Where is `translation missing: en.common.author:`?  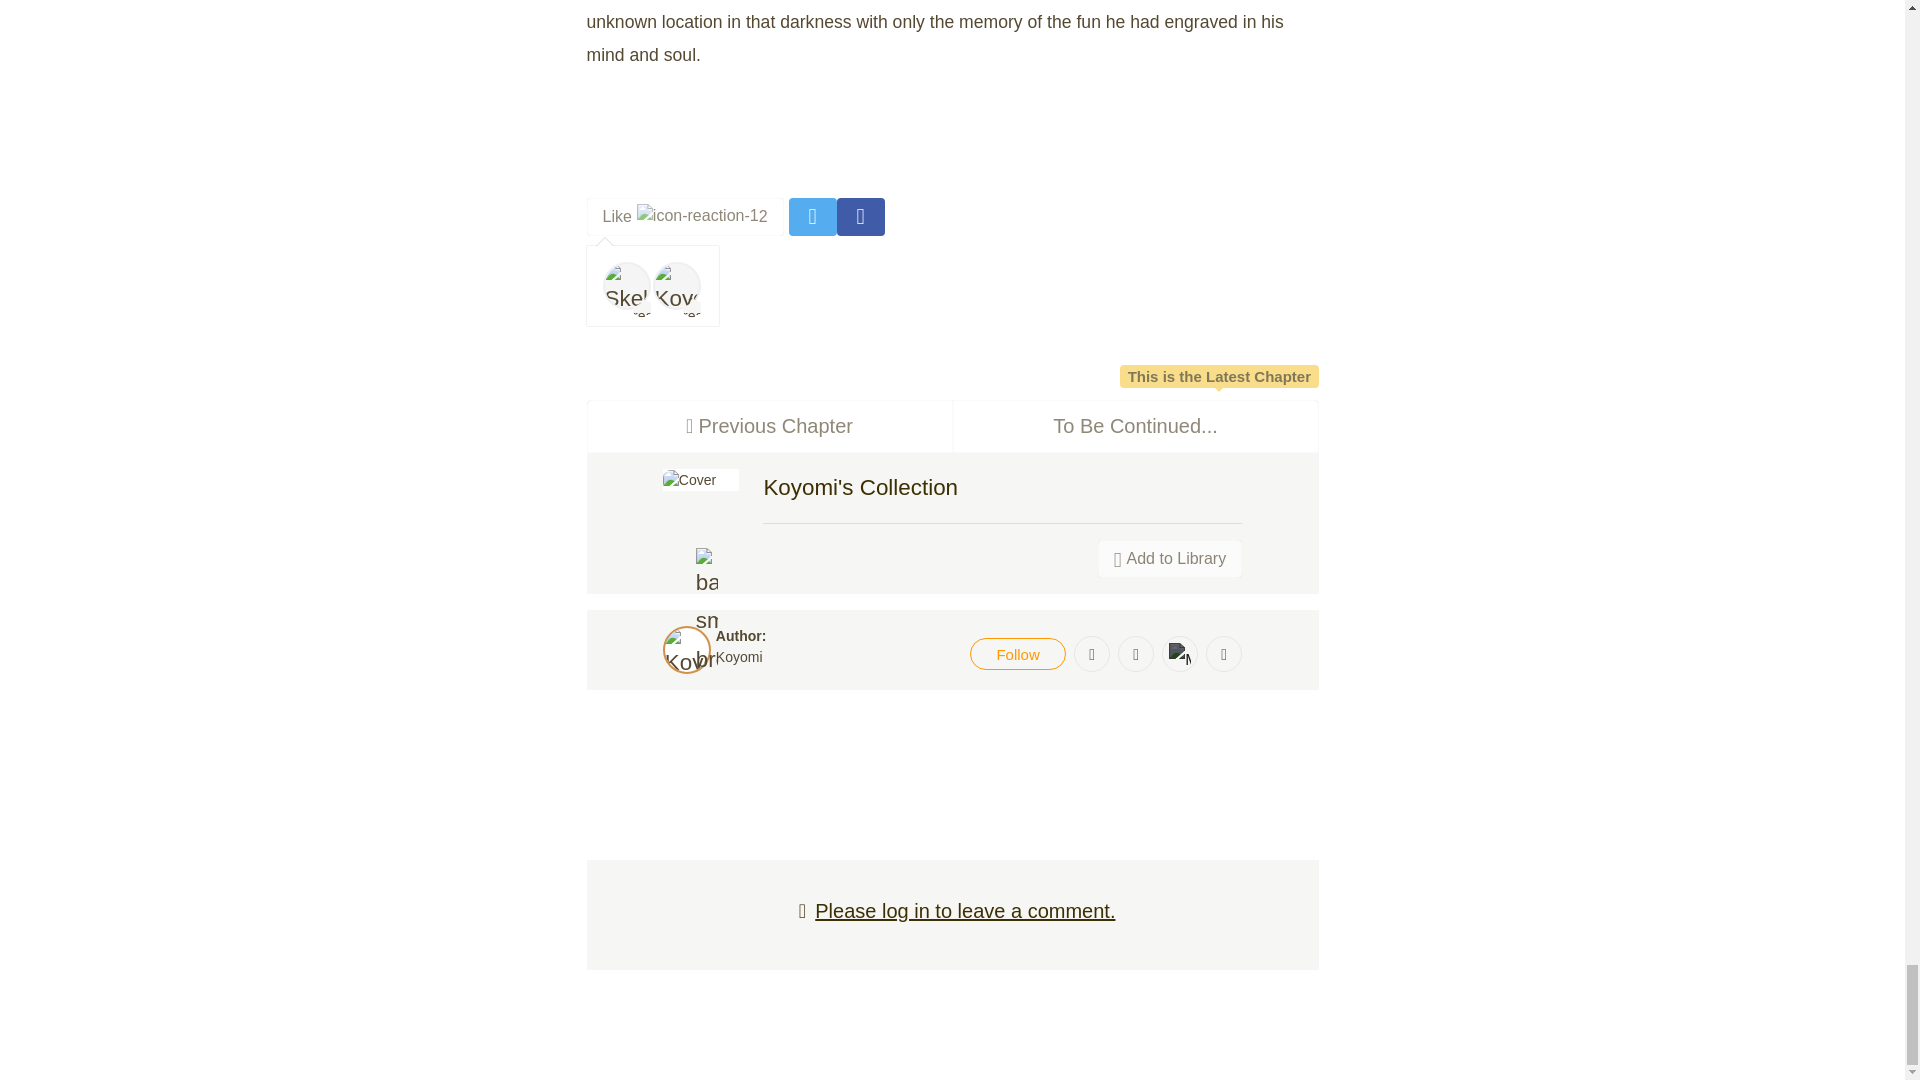
translation missing: en.common.author: is located at coordinates (1170, 558).